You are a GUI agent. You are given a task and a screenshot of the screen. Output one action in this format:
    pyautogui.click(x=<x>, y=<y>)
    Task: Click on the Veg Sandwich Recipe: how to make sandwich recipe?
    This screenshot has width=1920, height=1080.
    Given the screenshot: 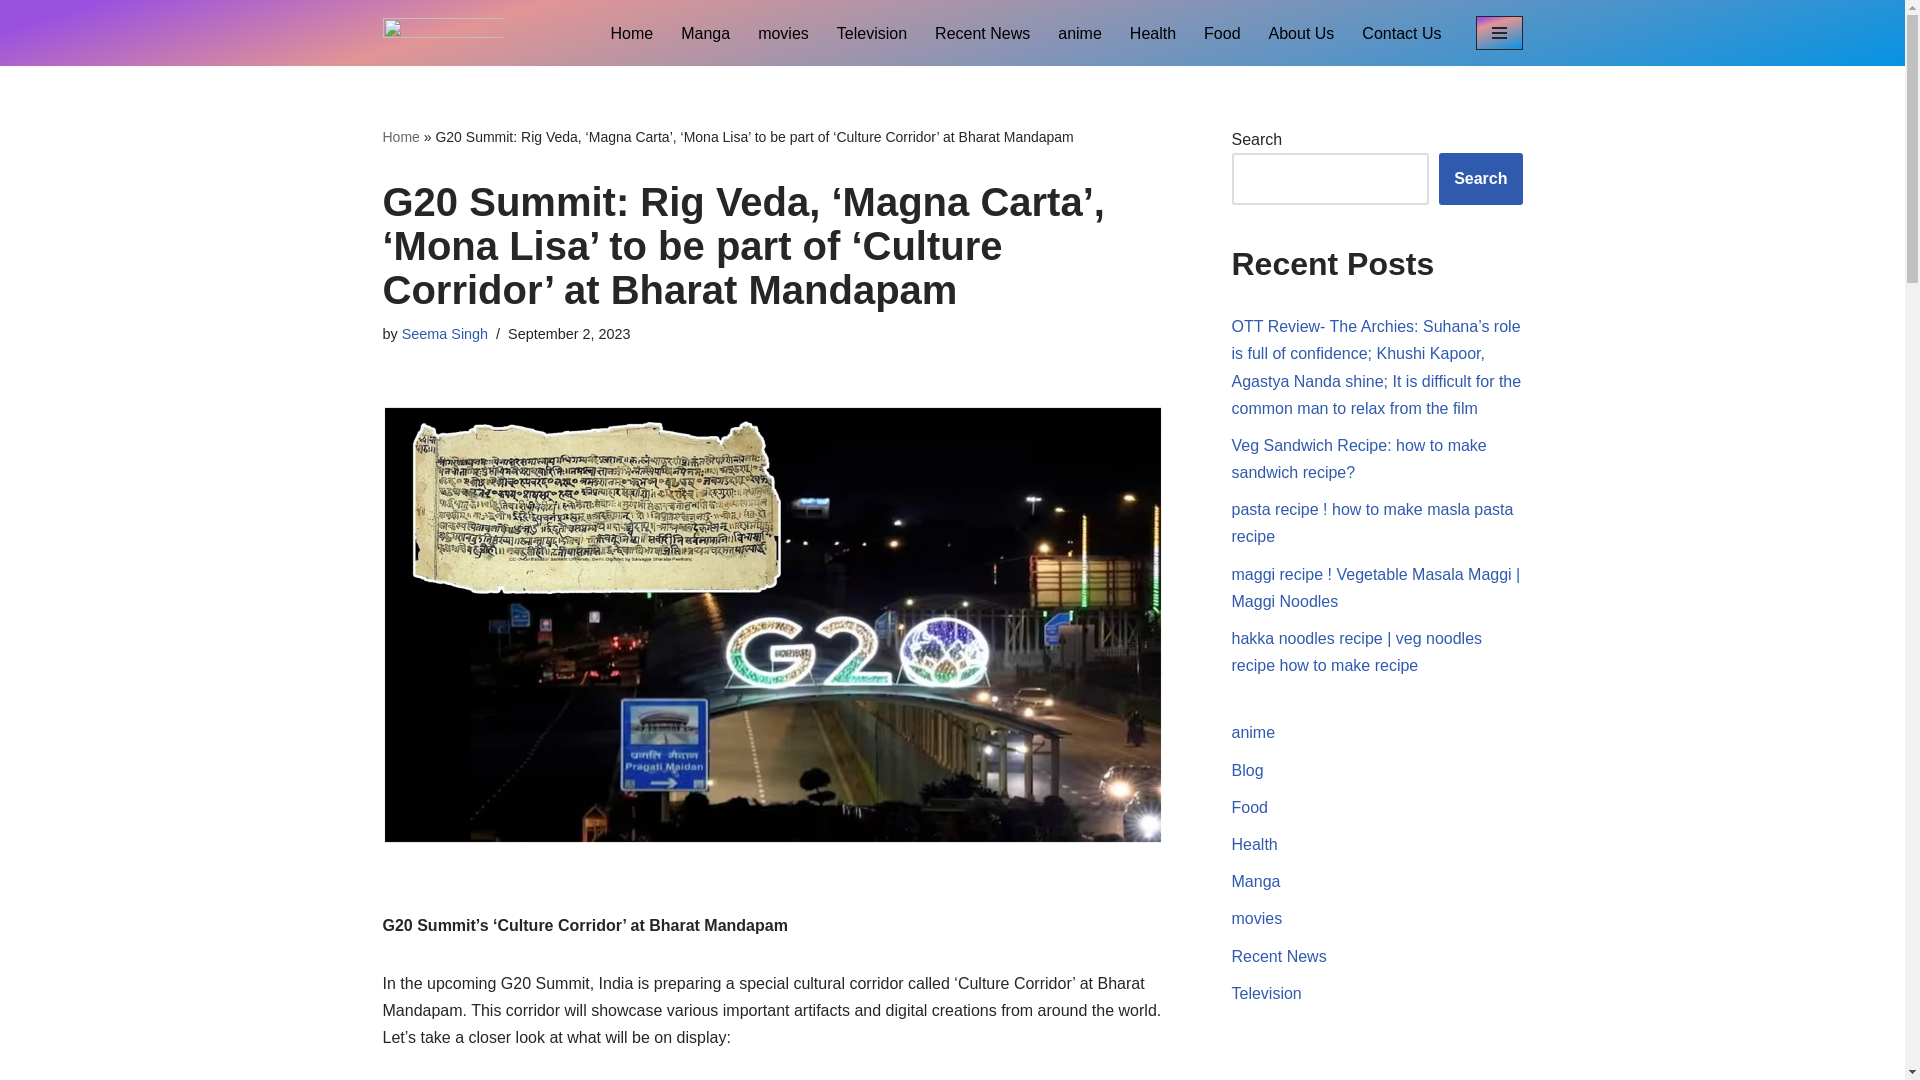 What is the action you would take?
    pyautogui.click(x=1359, y=458)
    